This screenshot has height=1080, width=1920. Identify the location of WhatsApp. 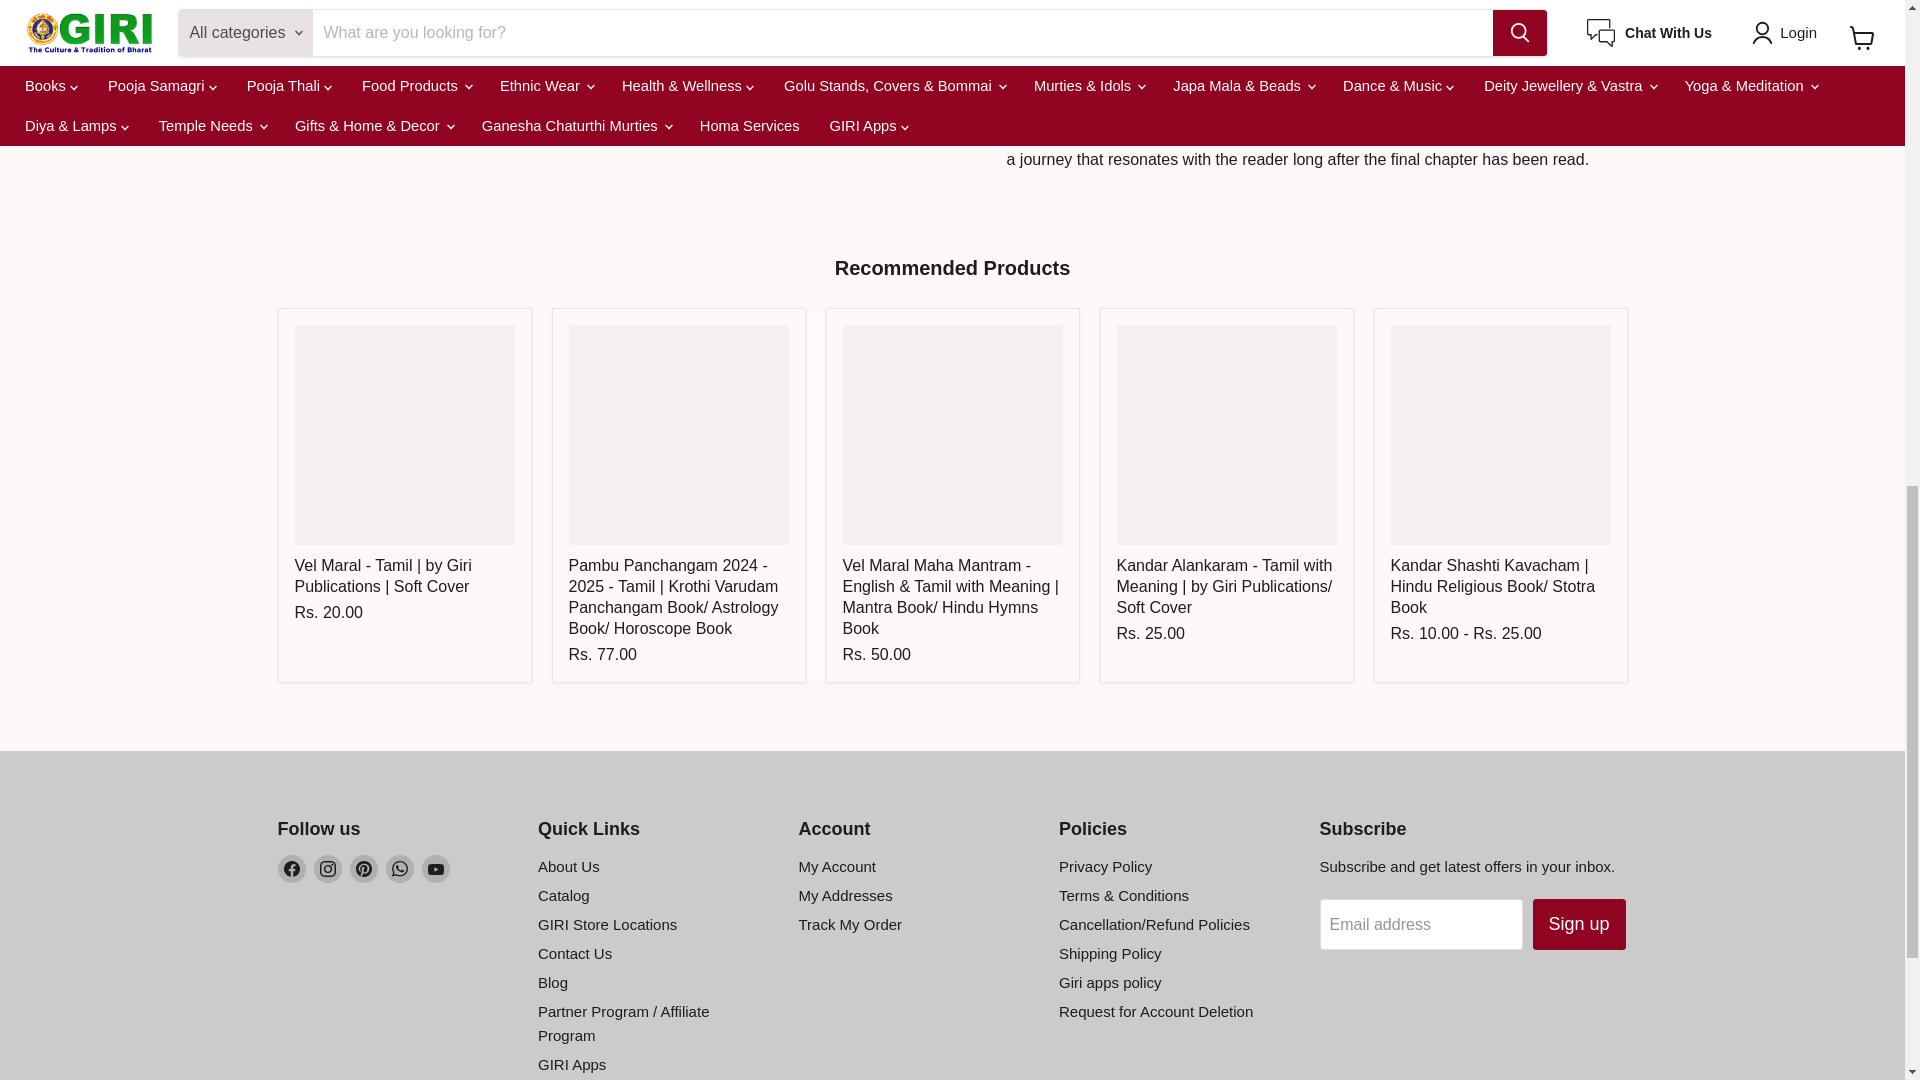
(400, 869).